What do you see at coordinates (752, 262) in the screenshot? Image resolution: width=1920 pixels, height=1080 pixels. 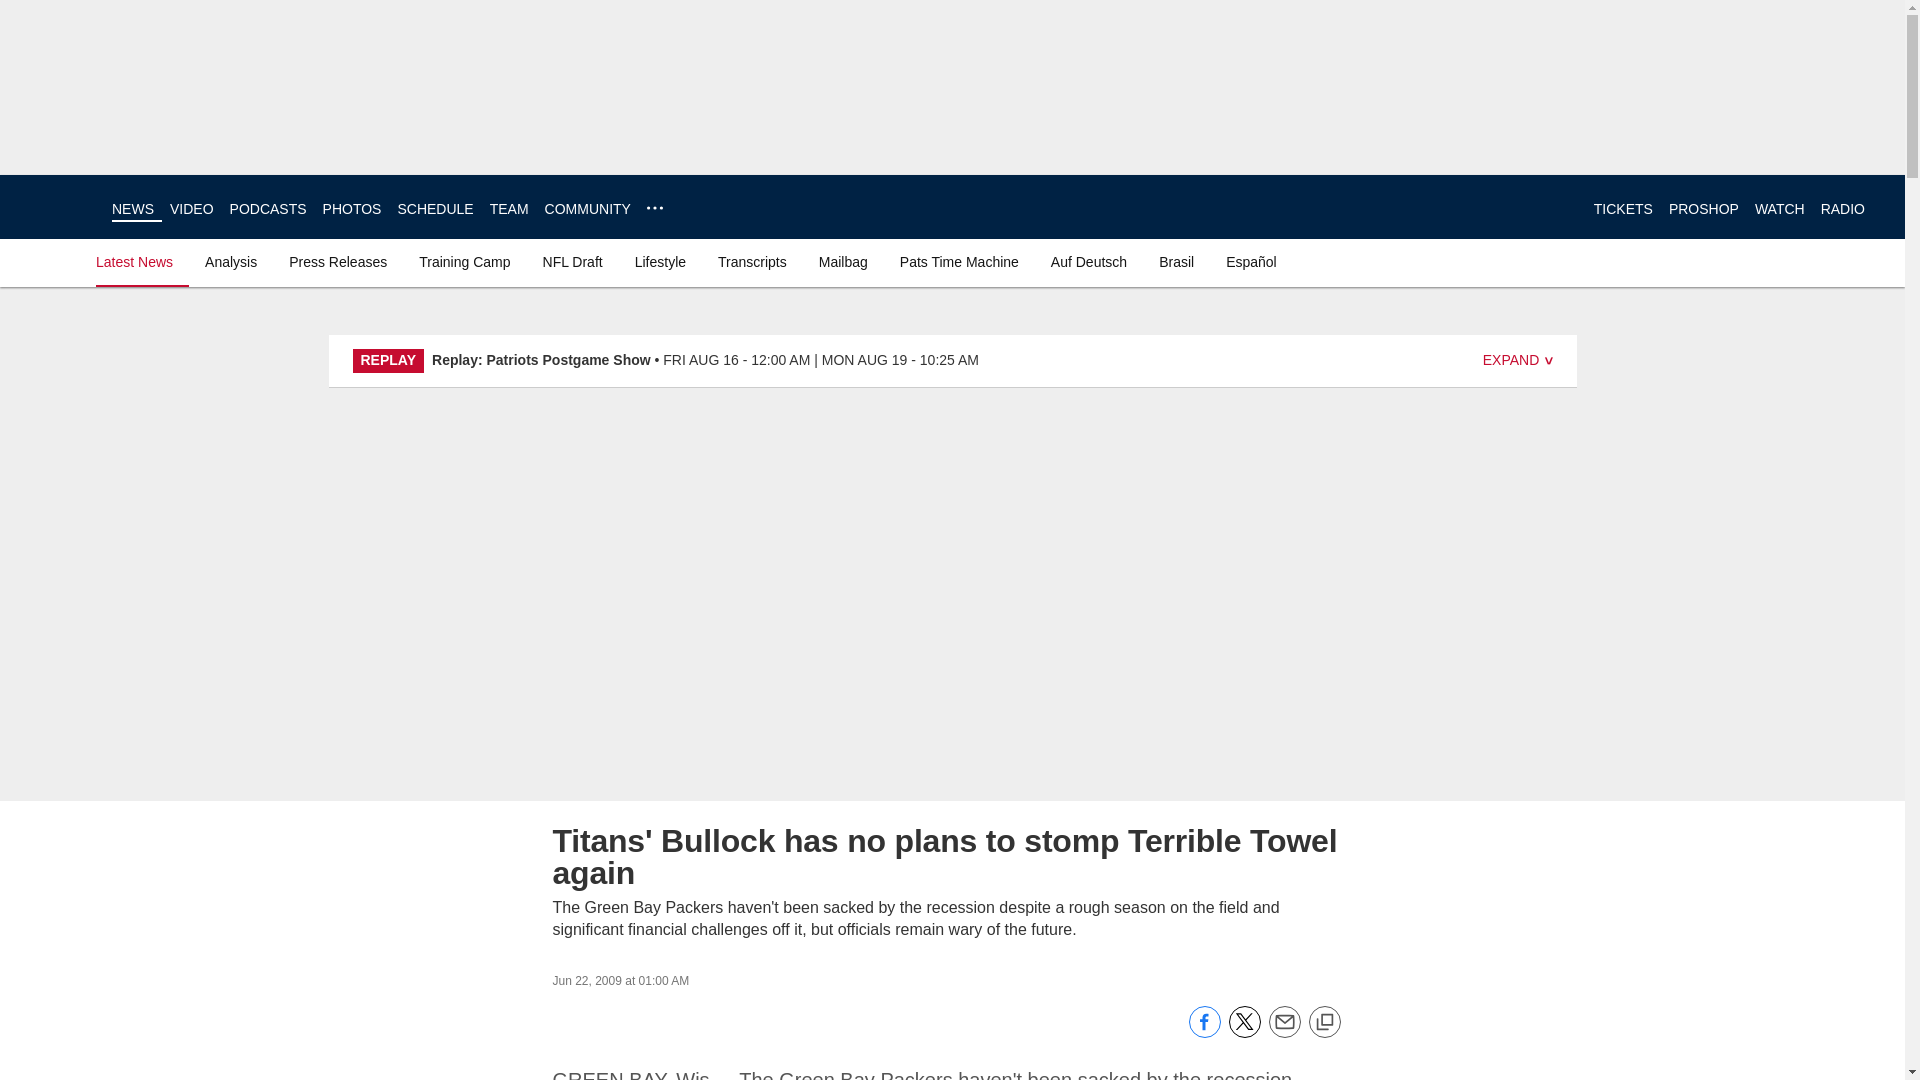 I see `Transcripts` at bounding box center [752, 262].